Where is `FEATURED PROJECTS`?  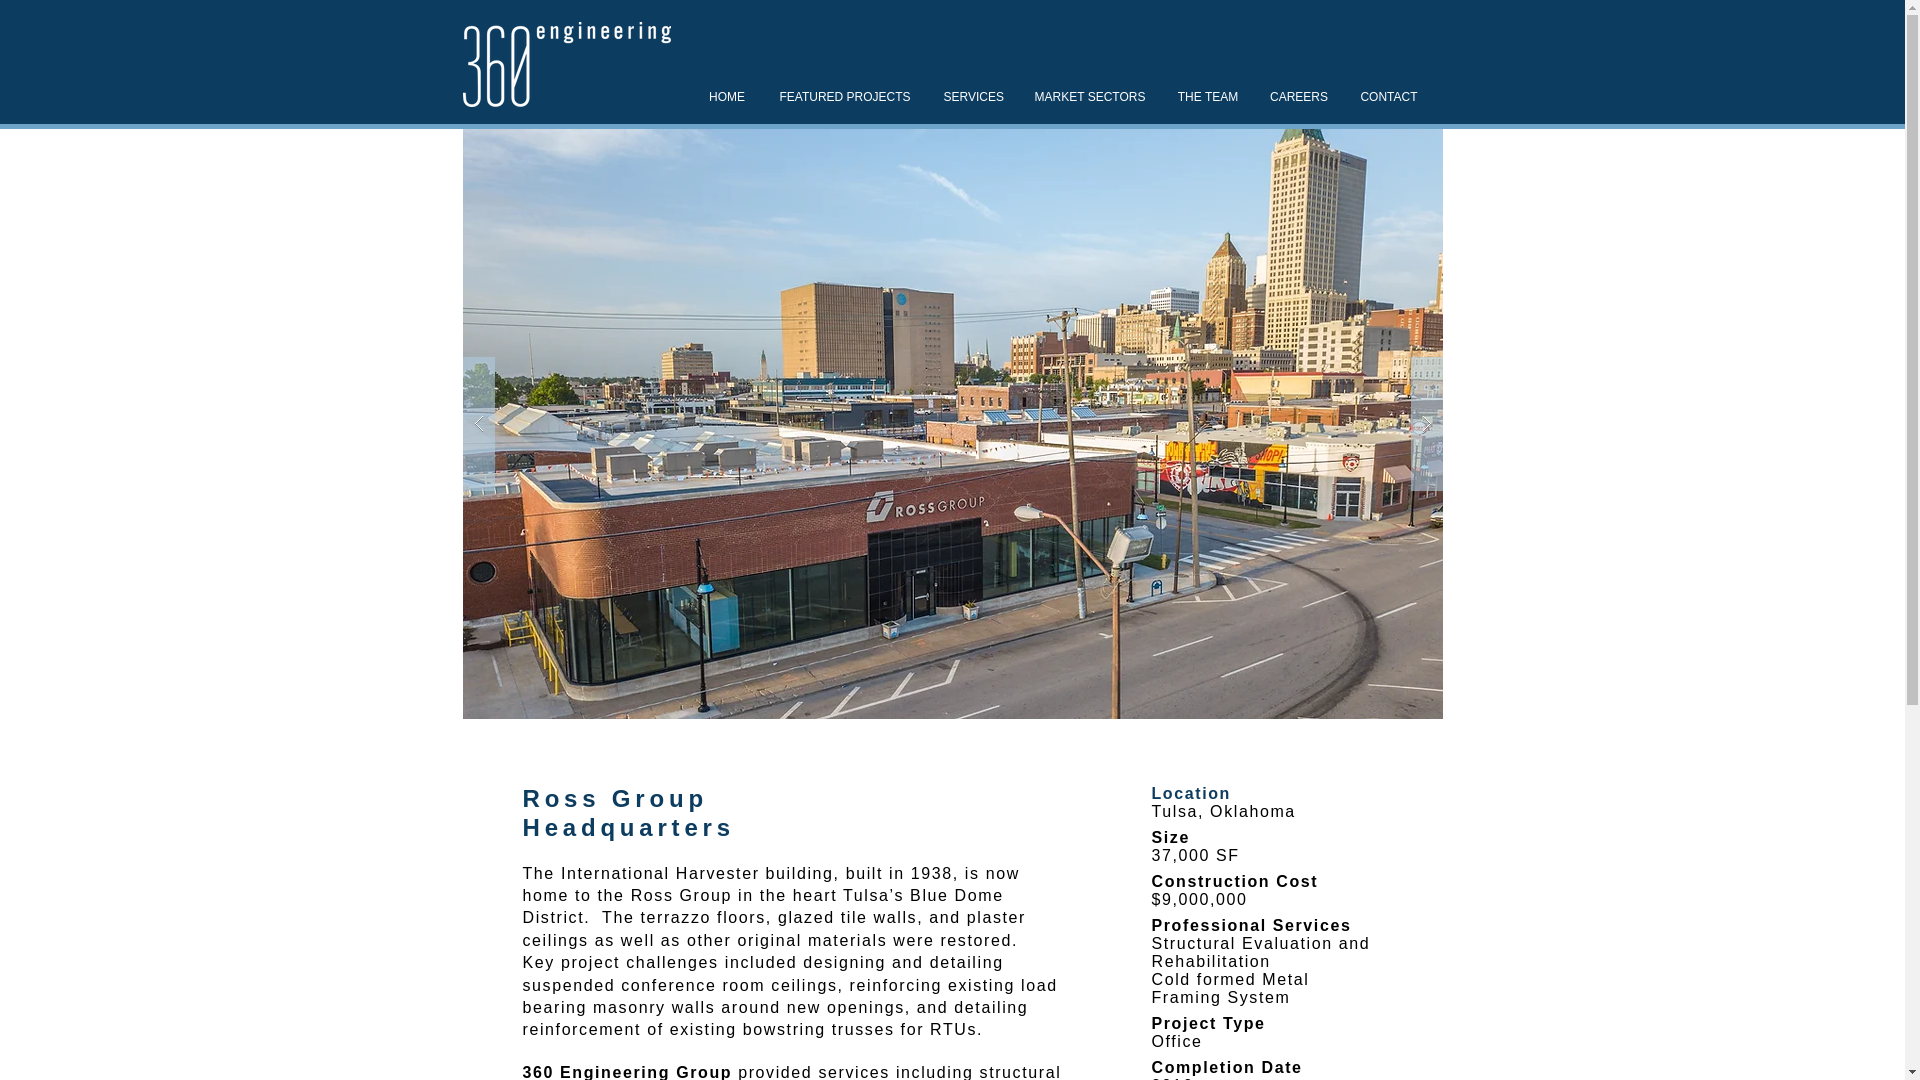 FEATURED PROJECTS is located at coordinates (846, 96).